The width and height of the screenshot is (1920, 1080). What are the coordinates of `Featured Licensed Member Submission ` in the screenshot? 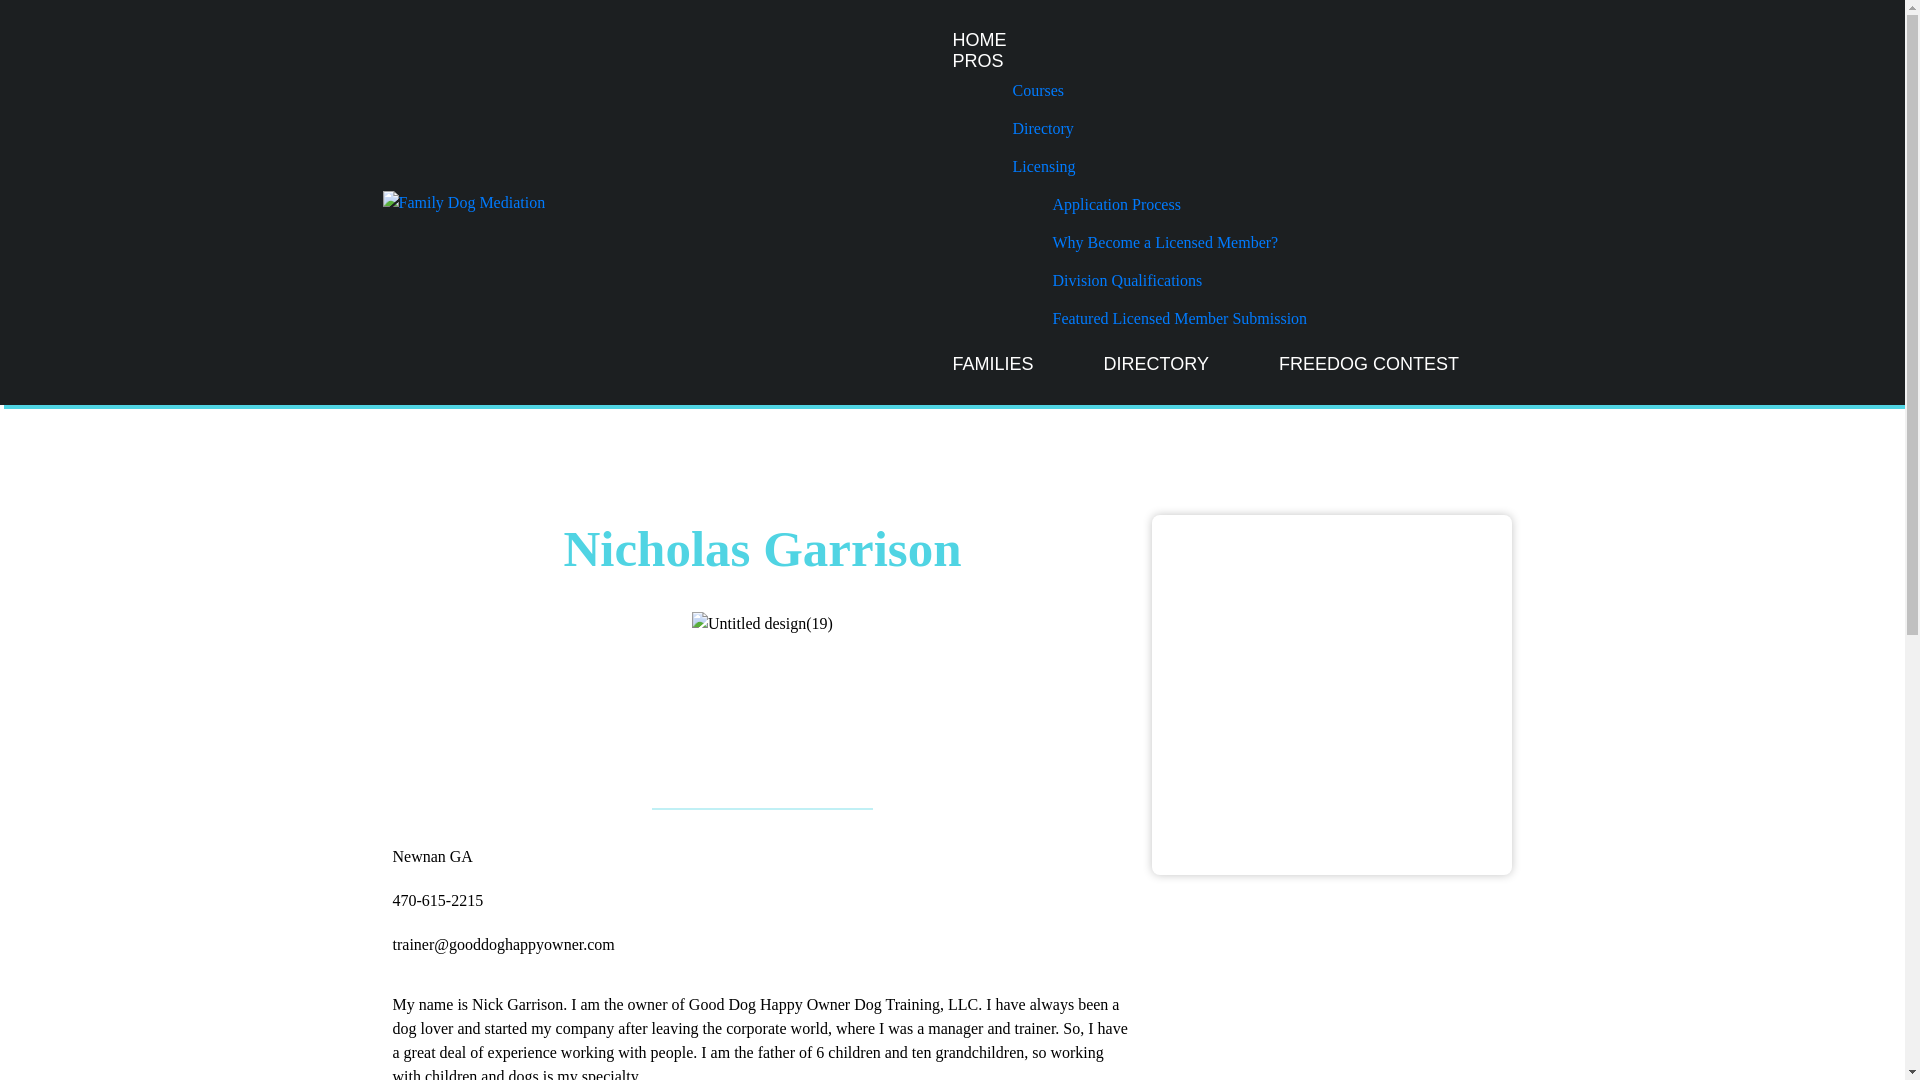 It's located at (1181, 319).